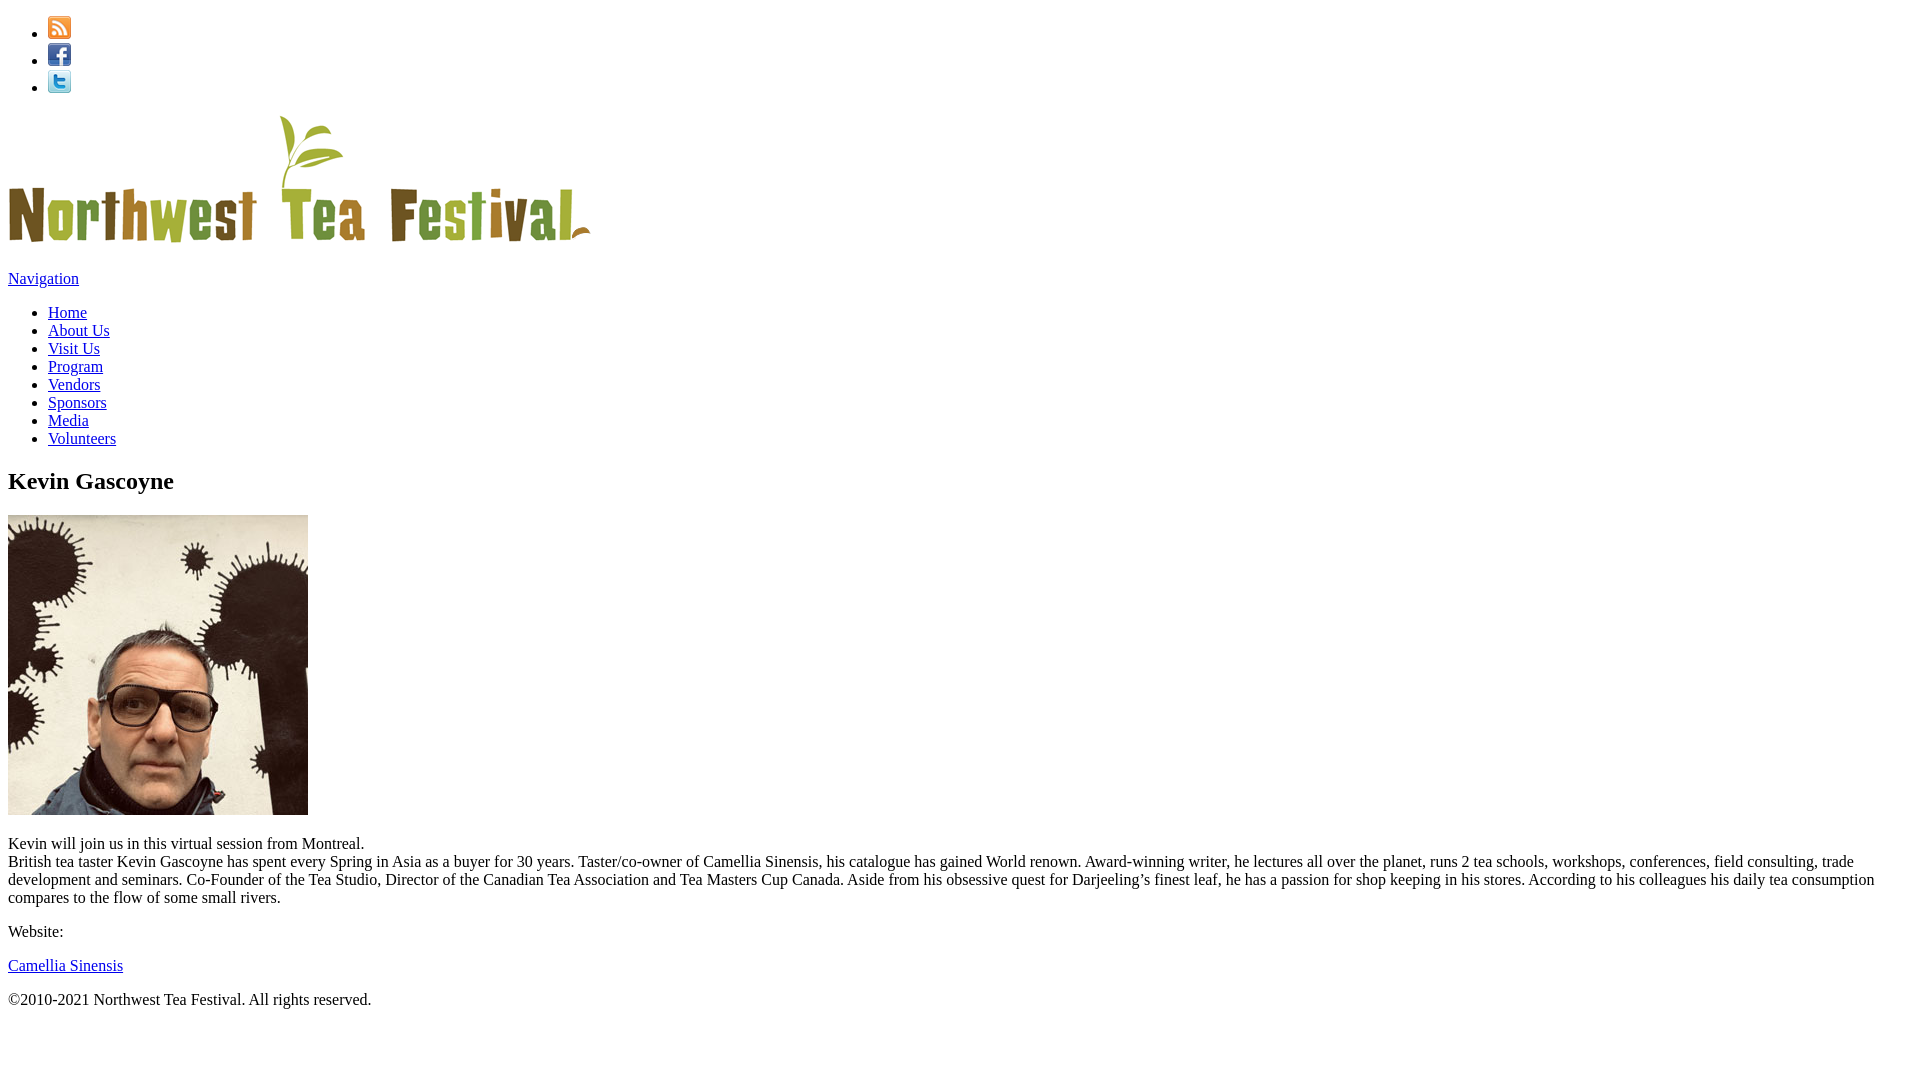 This screenshot has height=1080, width=1920. I want to click on Media, so click(68, 420).